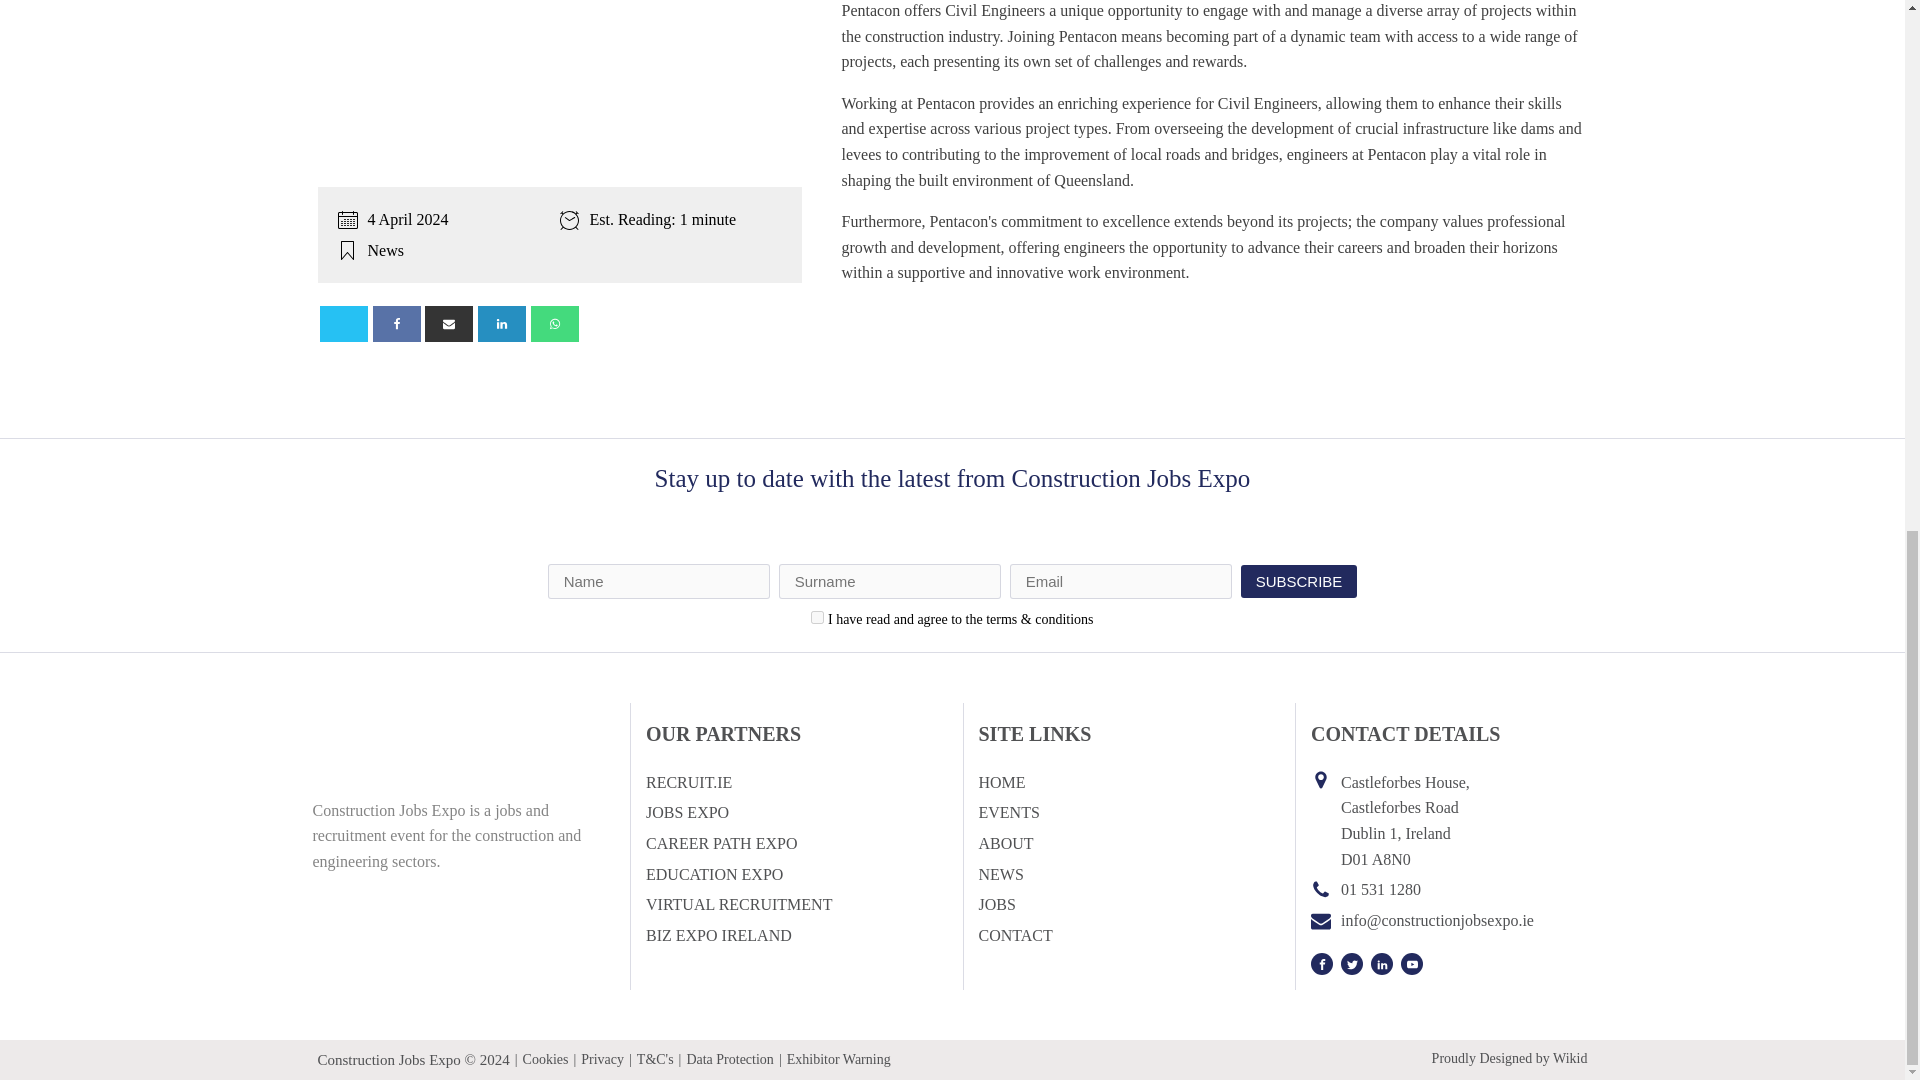 Image resolution: width=1920 pixels, height=1080 pixels. What do you see at coordinates (720, 844) in the screenshot?
I see `CAREER PATH EXPO` at bounding box center [720, 844].